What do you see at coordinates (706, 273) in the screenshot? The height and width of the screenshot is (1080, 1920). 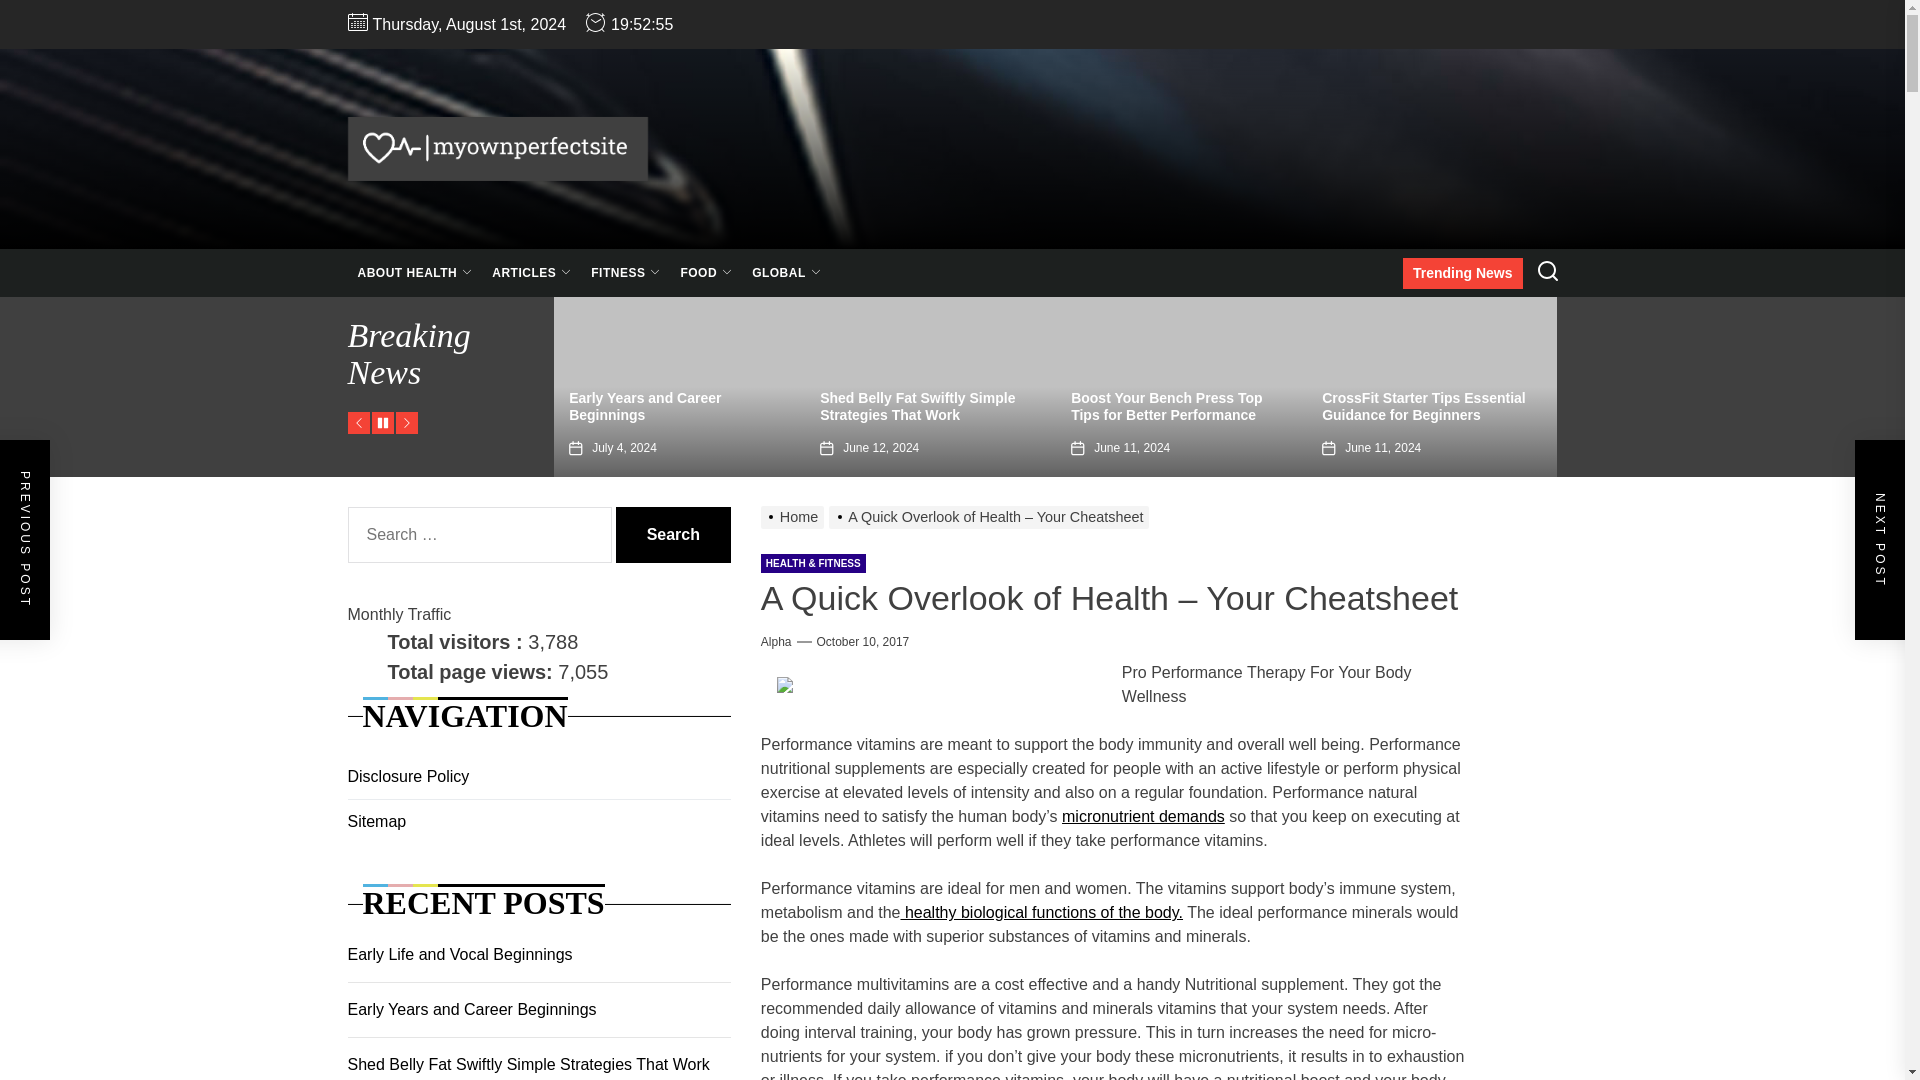 I see `FOOD` at bounding box center [706, 273].